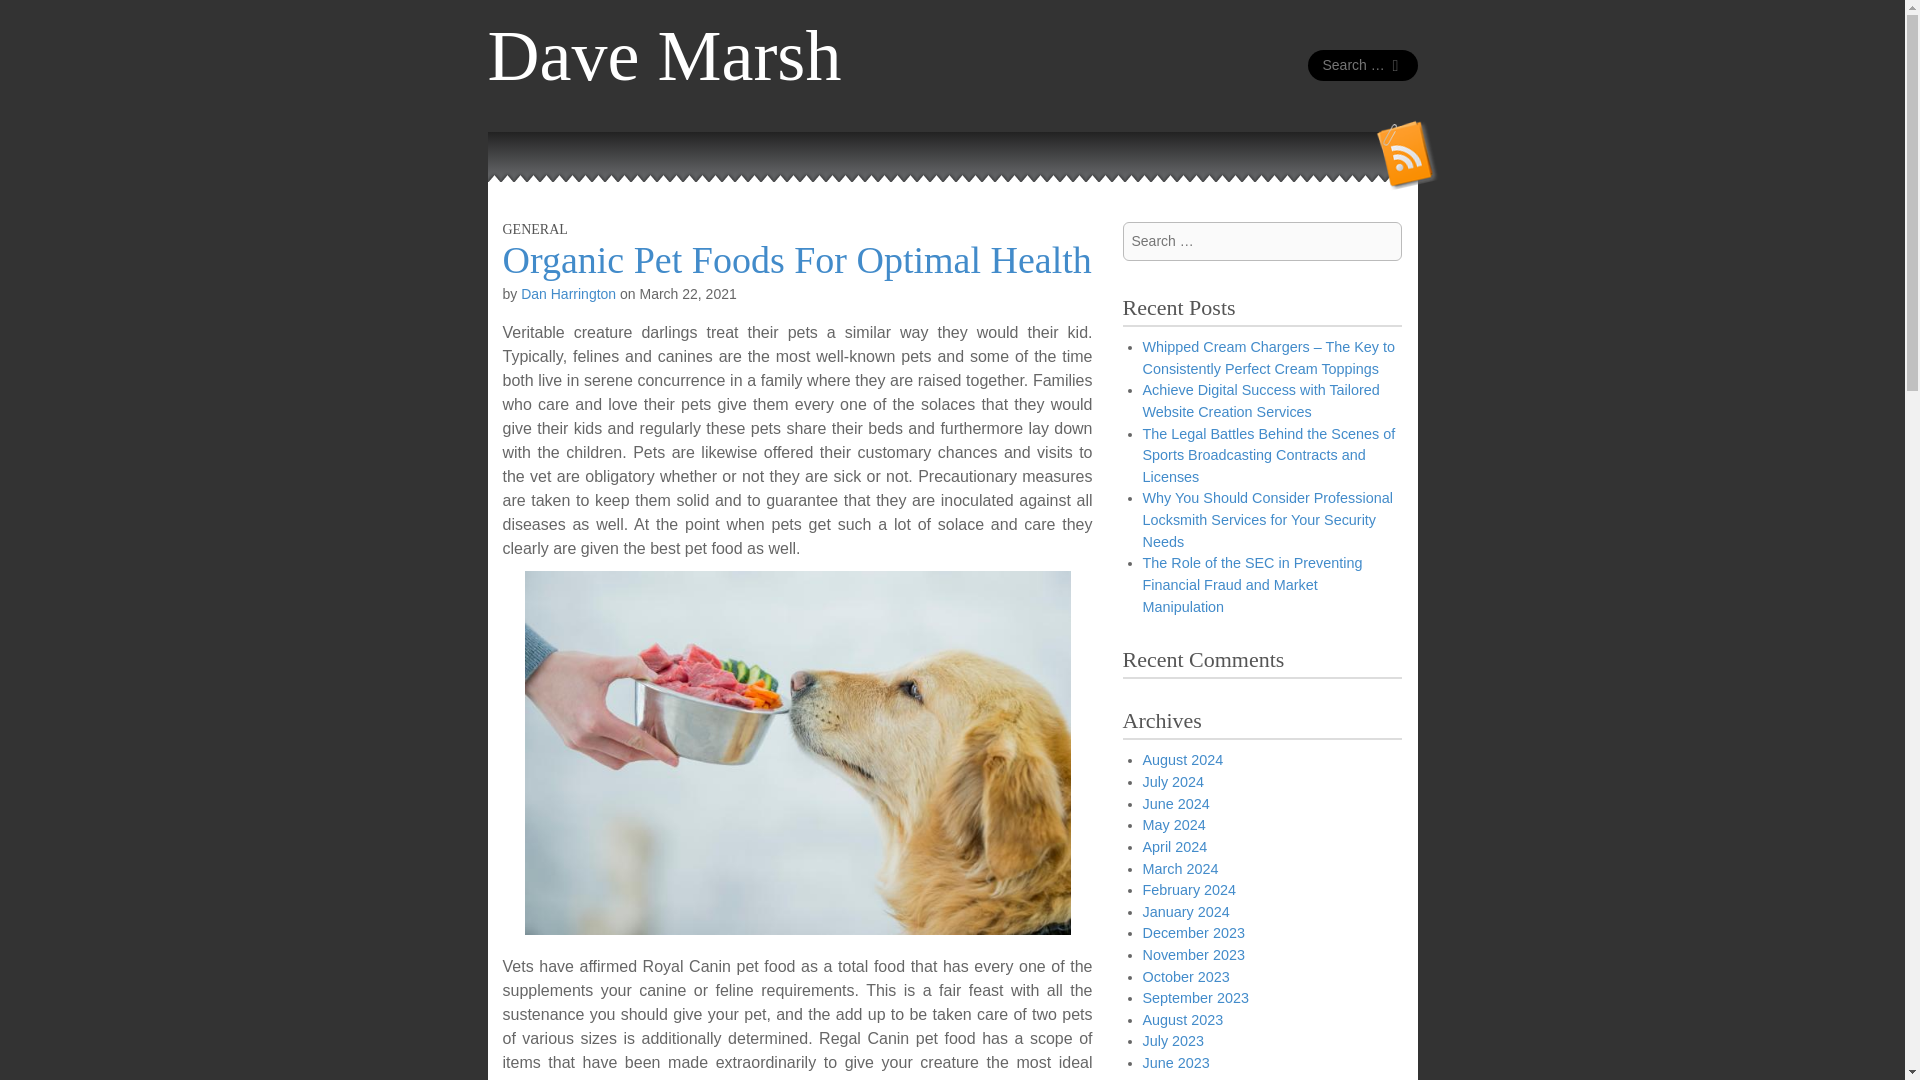  I want to click on April 2024, so click(1174, 847).